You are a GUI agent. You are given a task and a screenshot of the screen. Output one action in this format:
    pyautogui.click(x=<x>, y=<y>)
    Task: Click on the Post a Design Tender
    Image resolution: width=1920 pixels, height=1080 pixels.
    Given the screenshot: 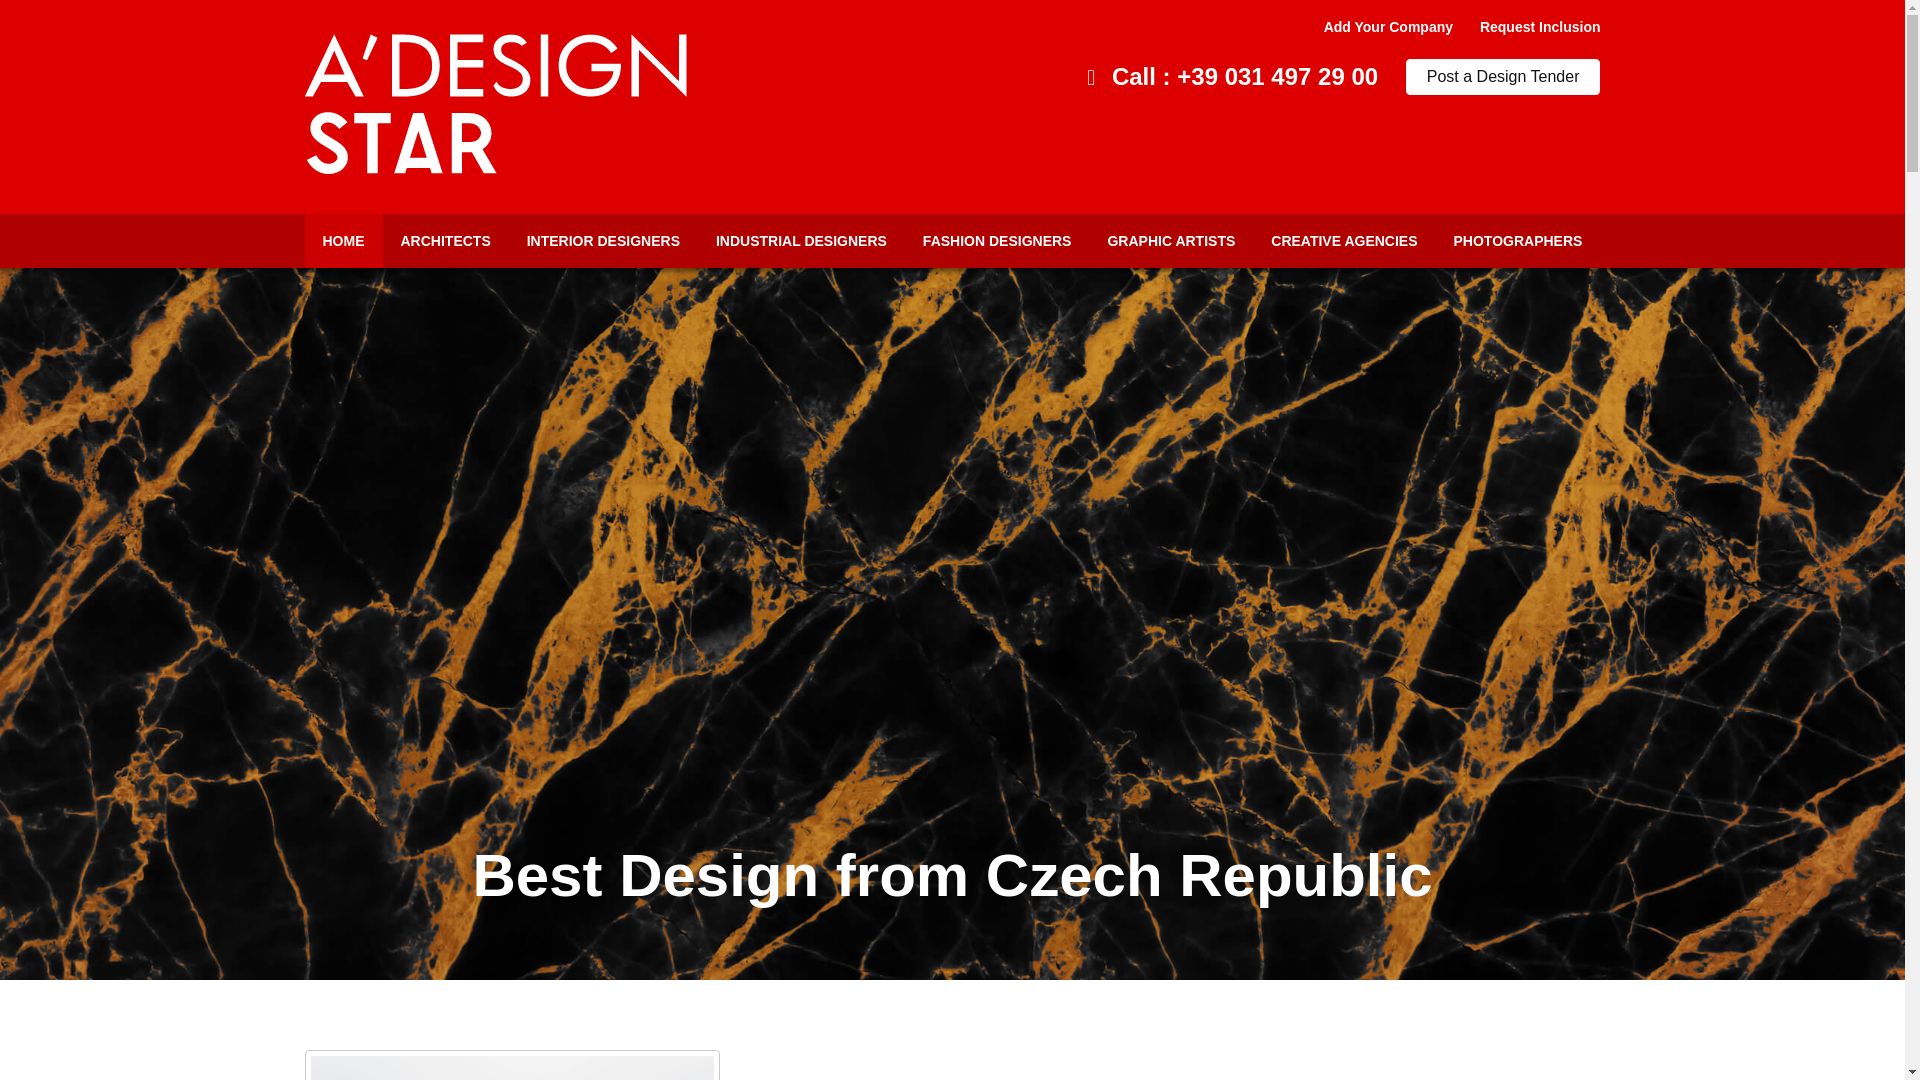 What is the action you would take?
    pyautogui.click(x=1503, y=77)
    